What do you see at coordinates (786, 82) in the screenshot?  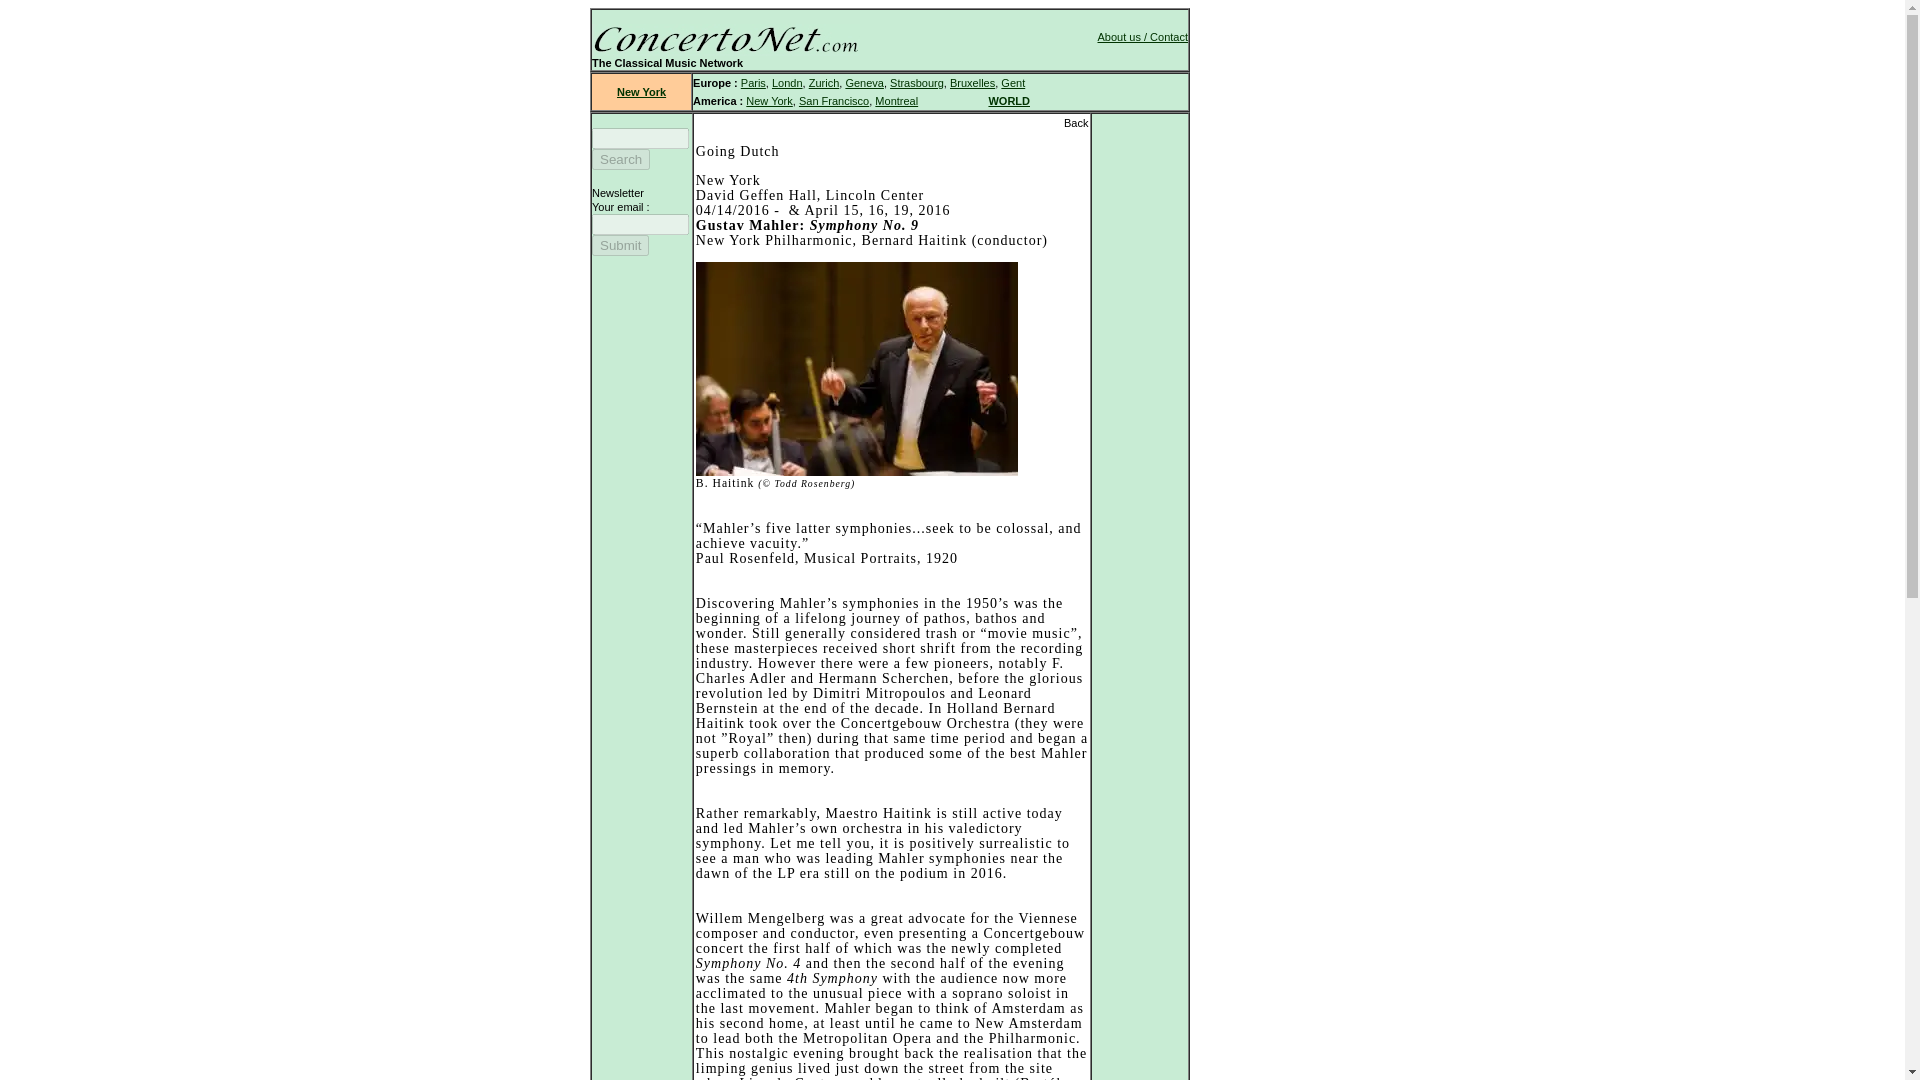 I see `Londn` at bounding box center [786, 82].